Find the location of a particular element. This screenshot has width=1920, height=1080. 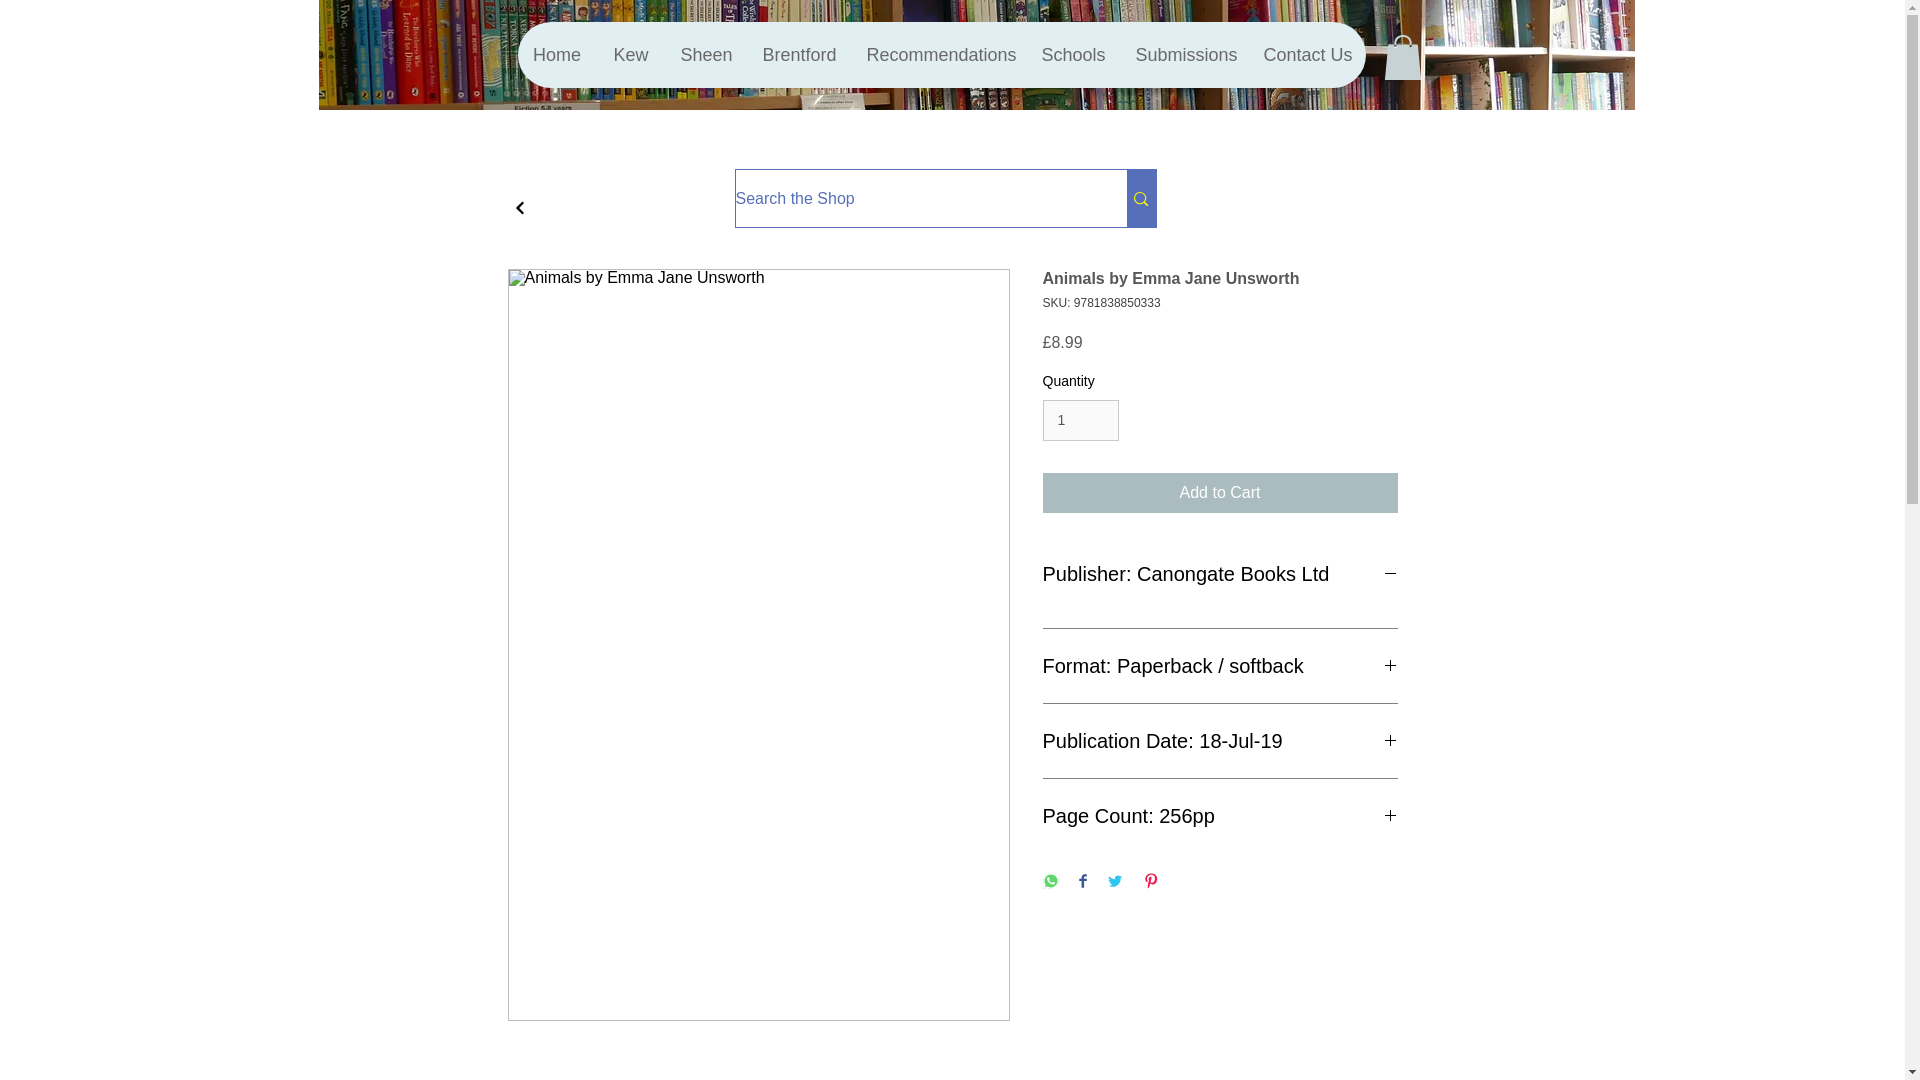

Add to Cart is located at coordinates (1220, 493).